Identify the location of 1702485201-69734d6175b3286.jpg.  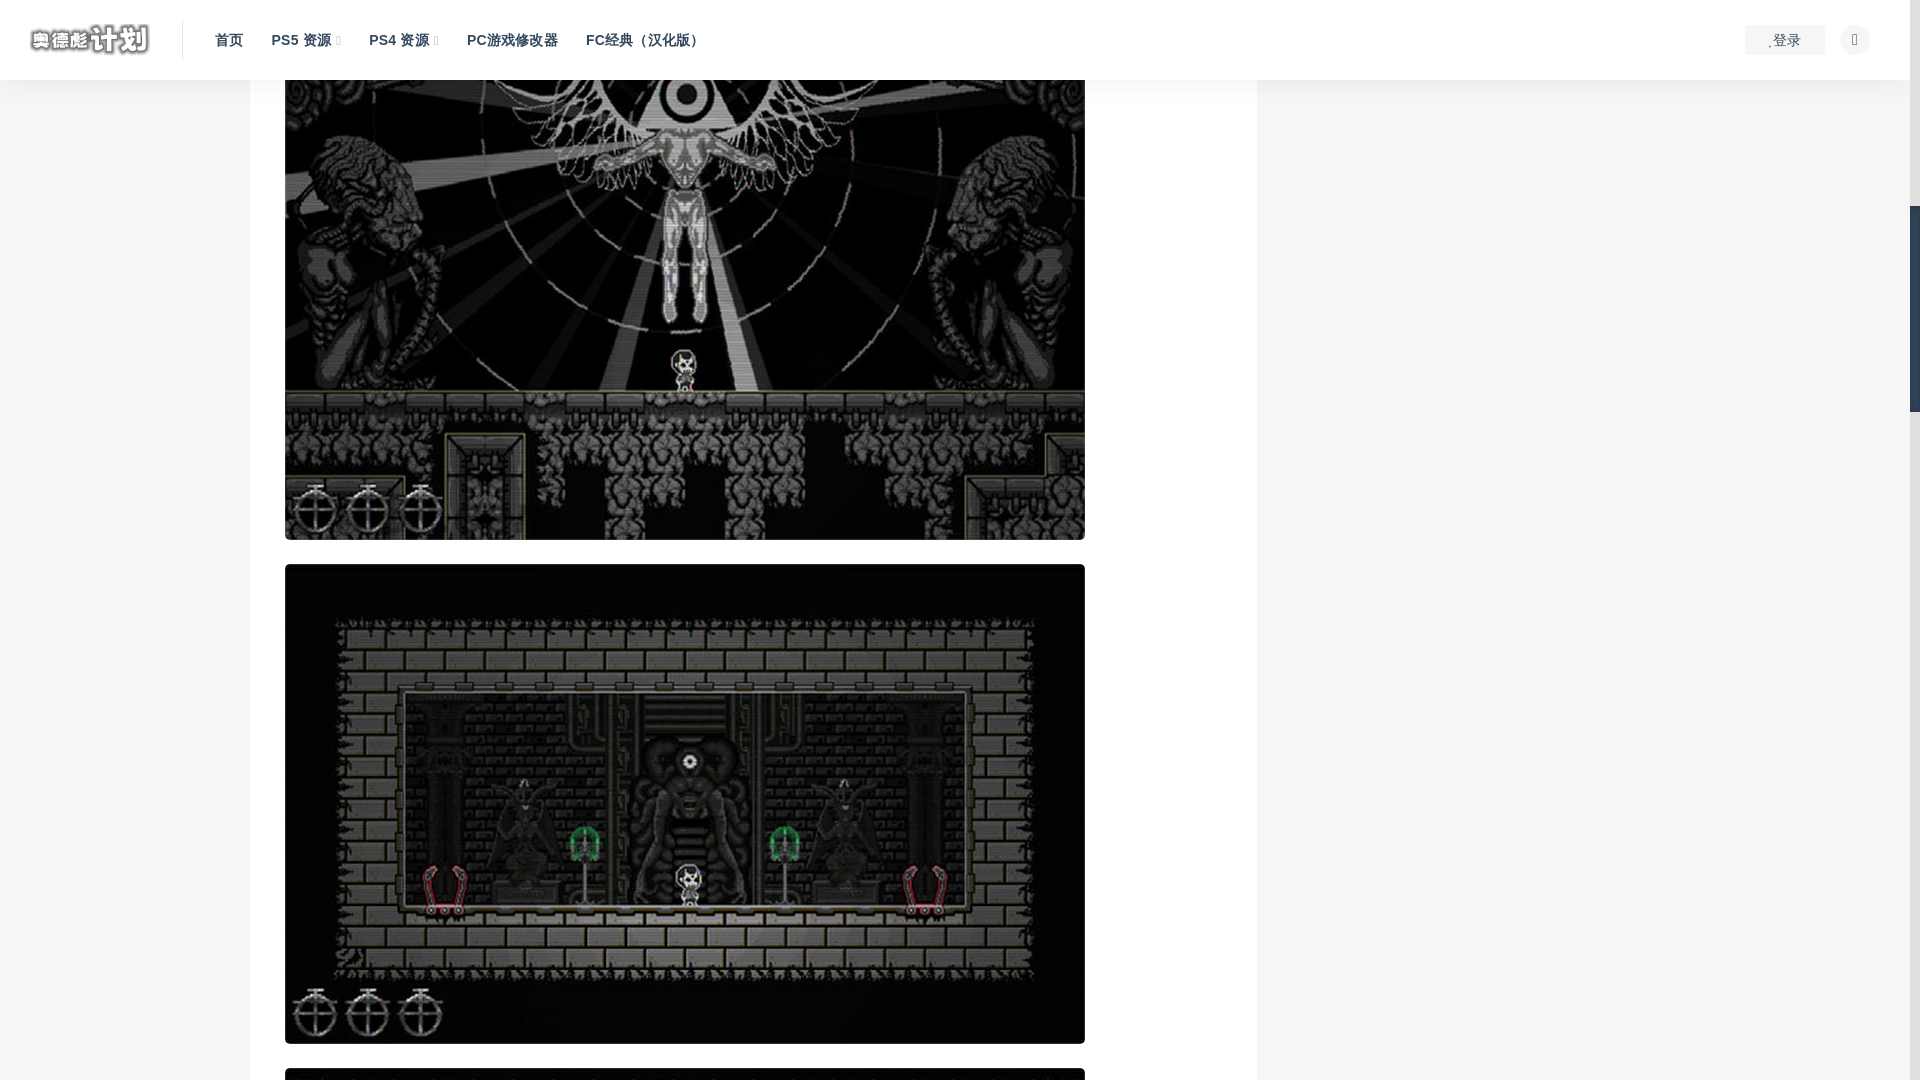
(684, 1074).